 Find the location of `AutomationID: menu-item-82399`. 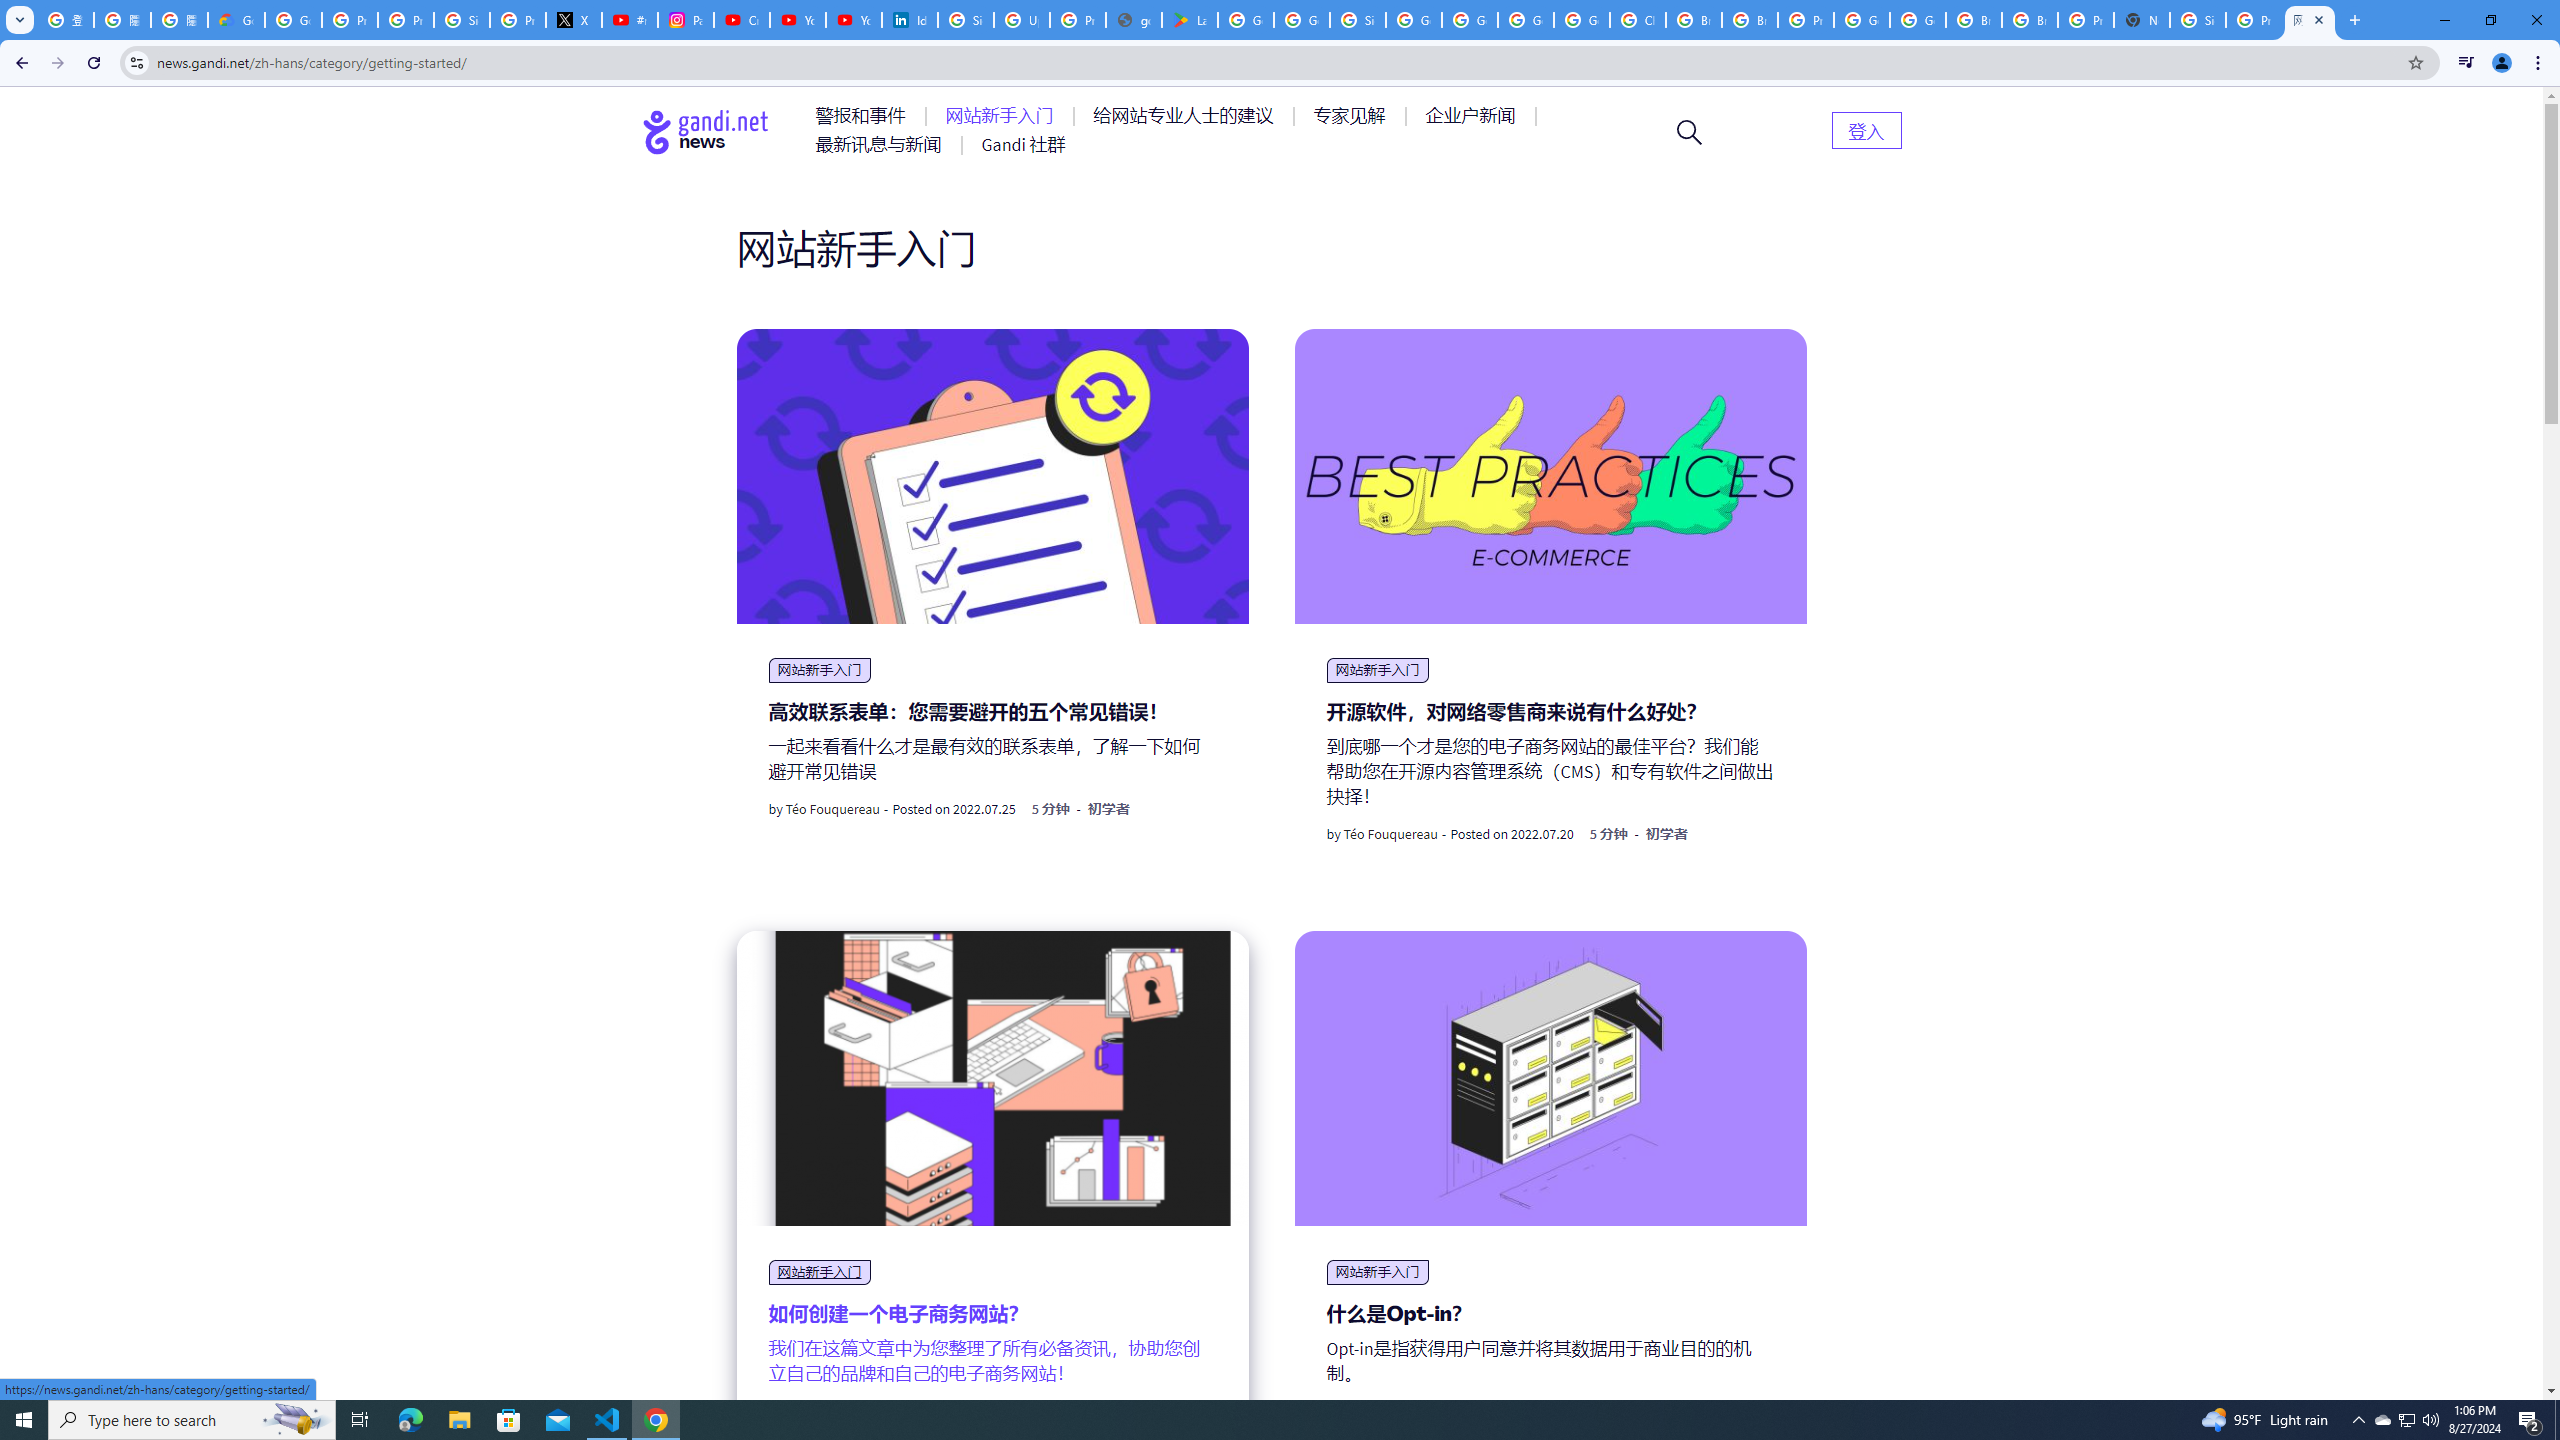

AutomationID: menu-item-82399 is located at coordinates (1866, 129).